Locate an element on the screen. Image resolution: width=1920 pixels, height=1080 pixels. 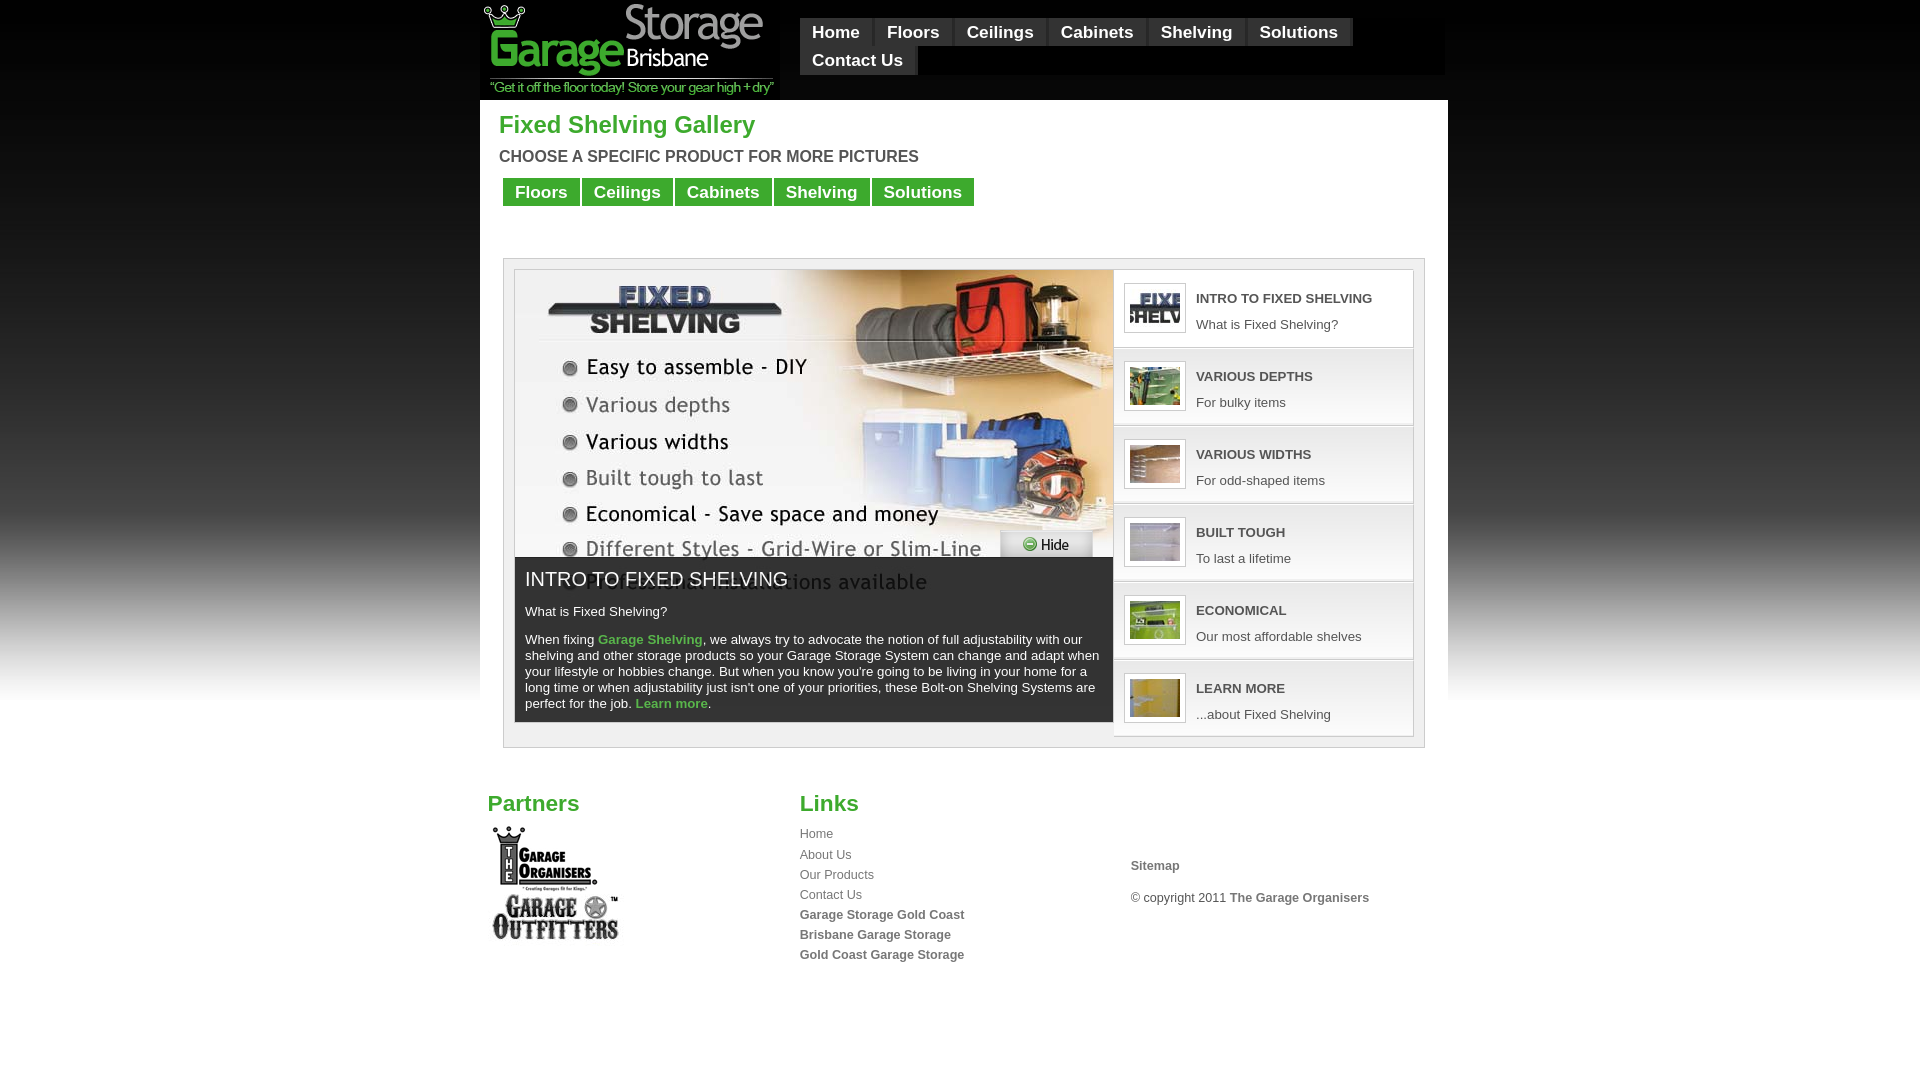
Garage Shelving is located at coordinates (650, 640).